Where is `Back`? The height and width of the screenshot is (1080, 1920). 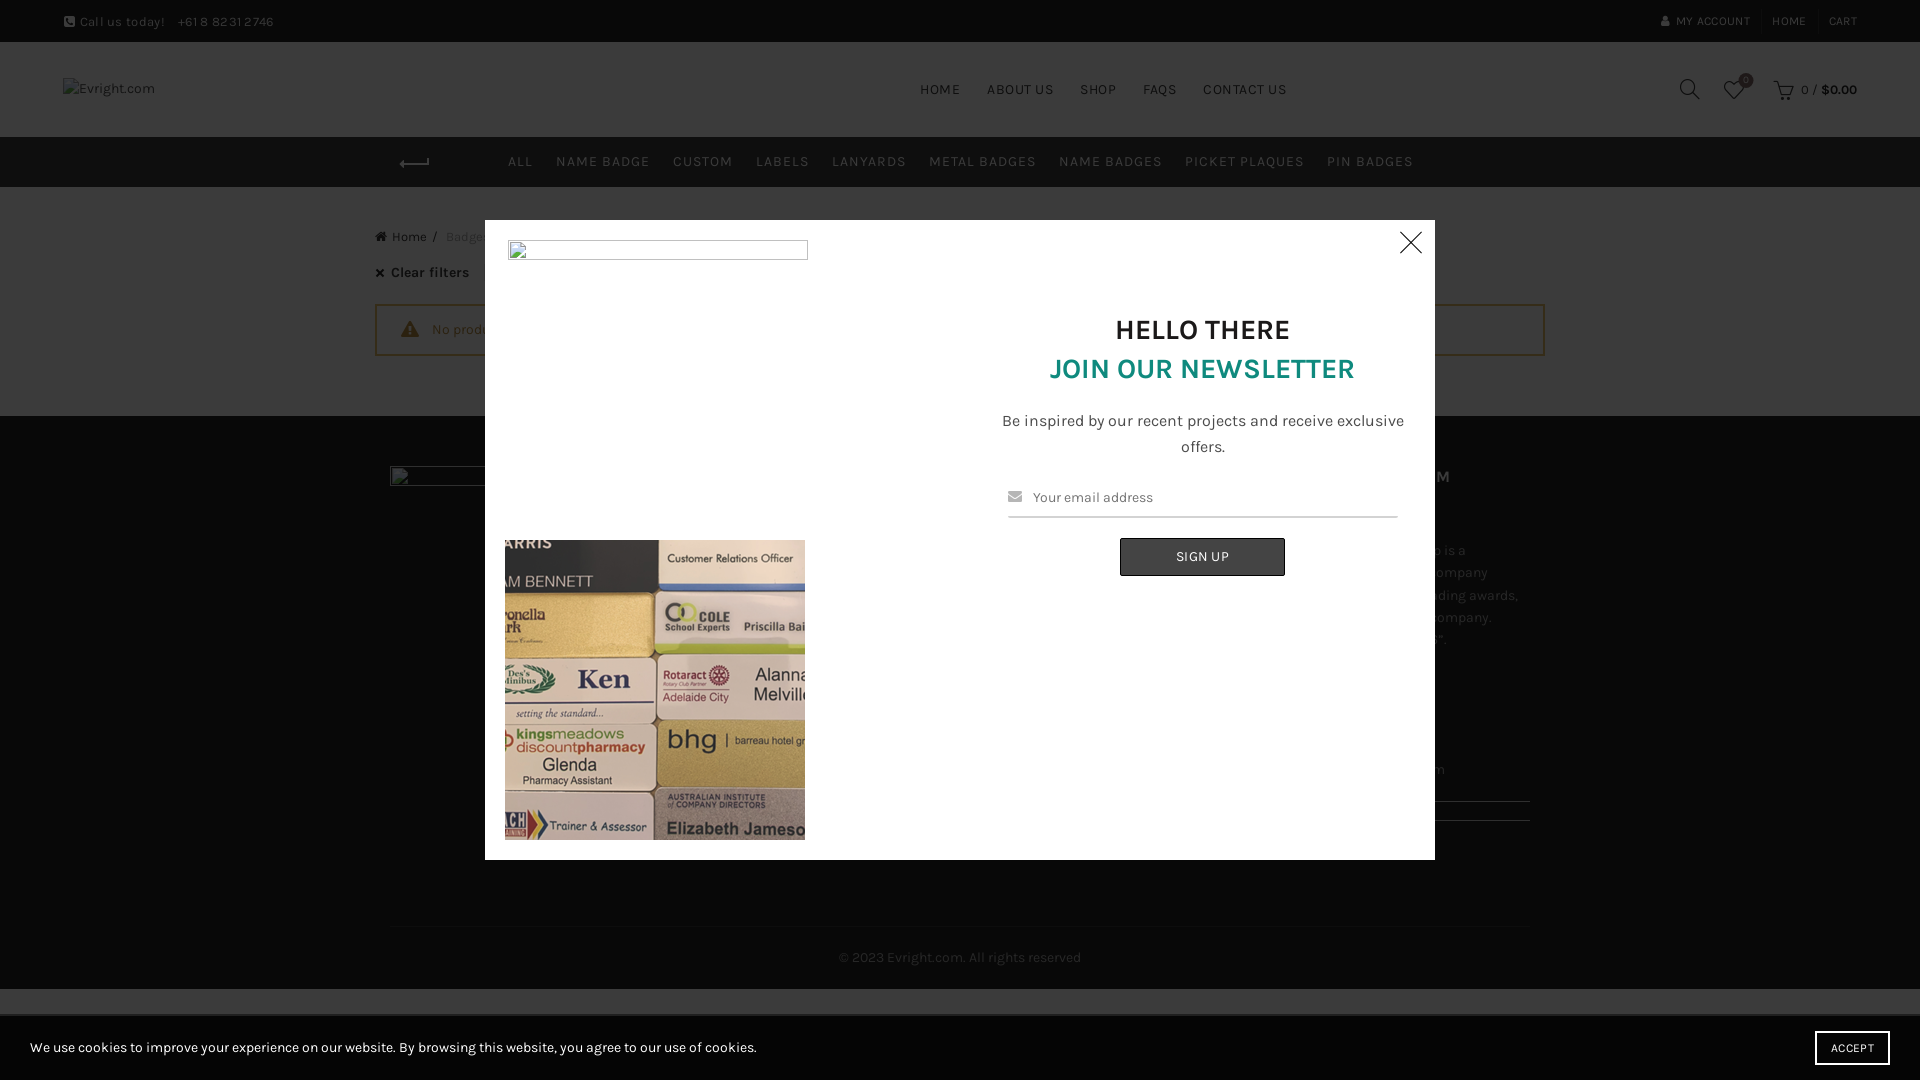
Back is located at coordinates (415, 164).